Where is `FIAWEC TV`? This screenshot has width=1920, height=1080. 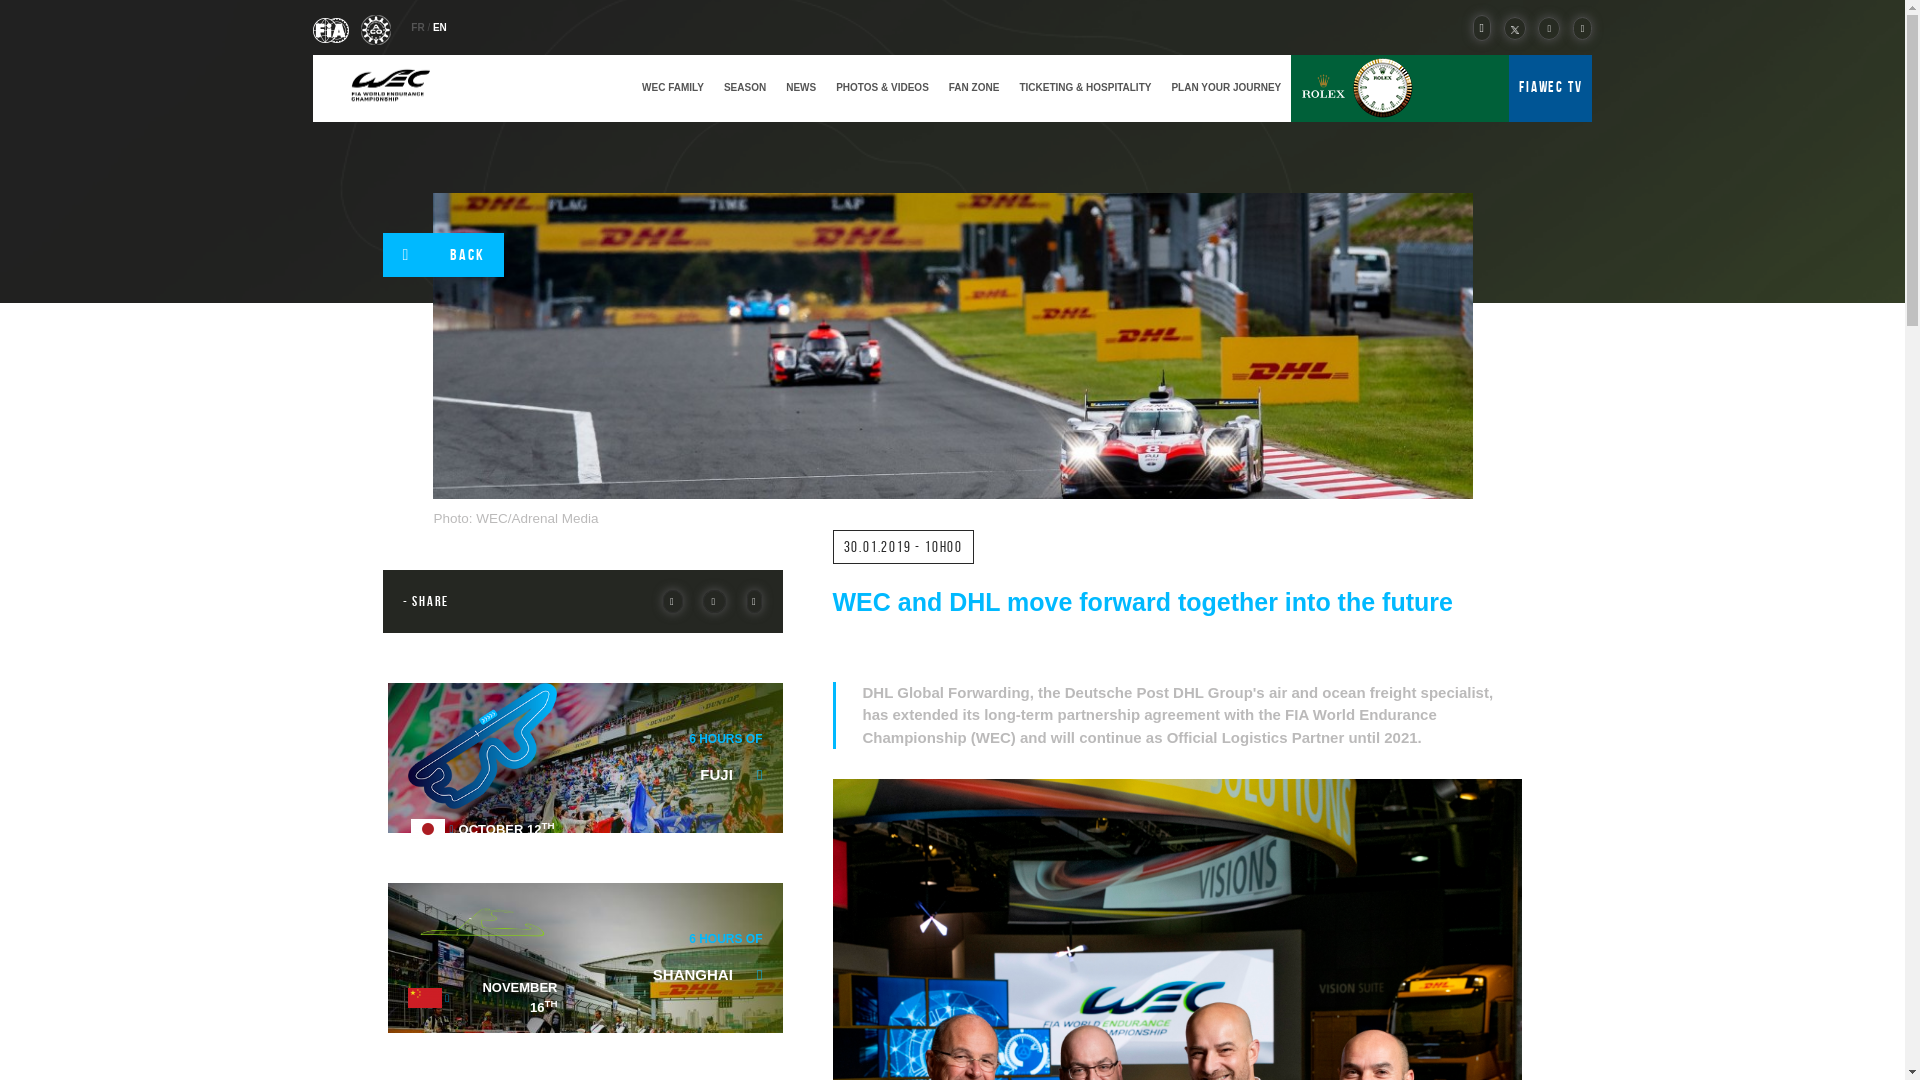 FIAWEC TV is located at coordinates (1550, 86).